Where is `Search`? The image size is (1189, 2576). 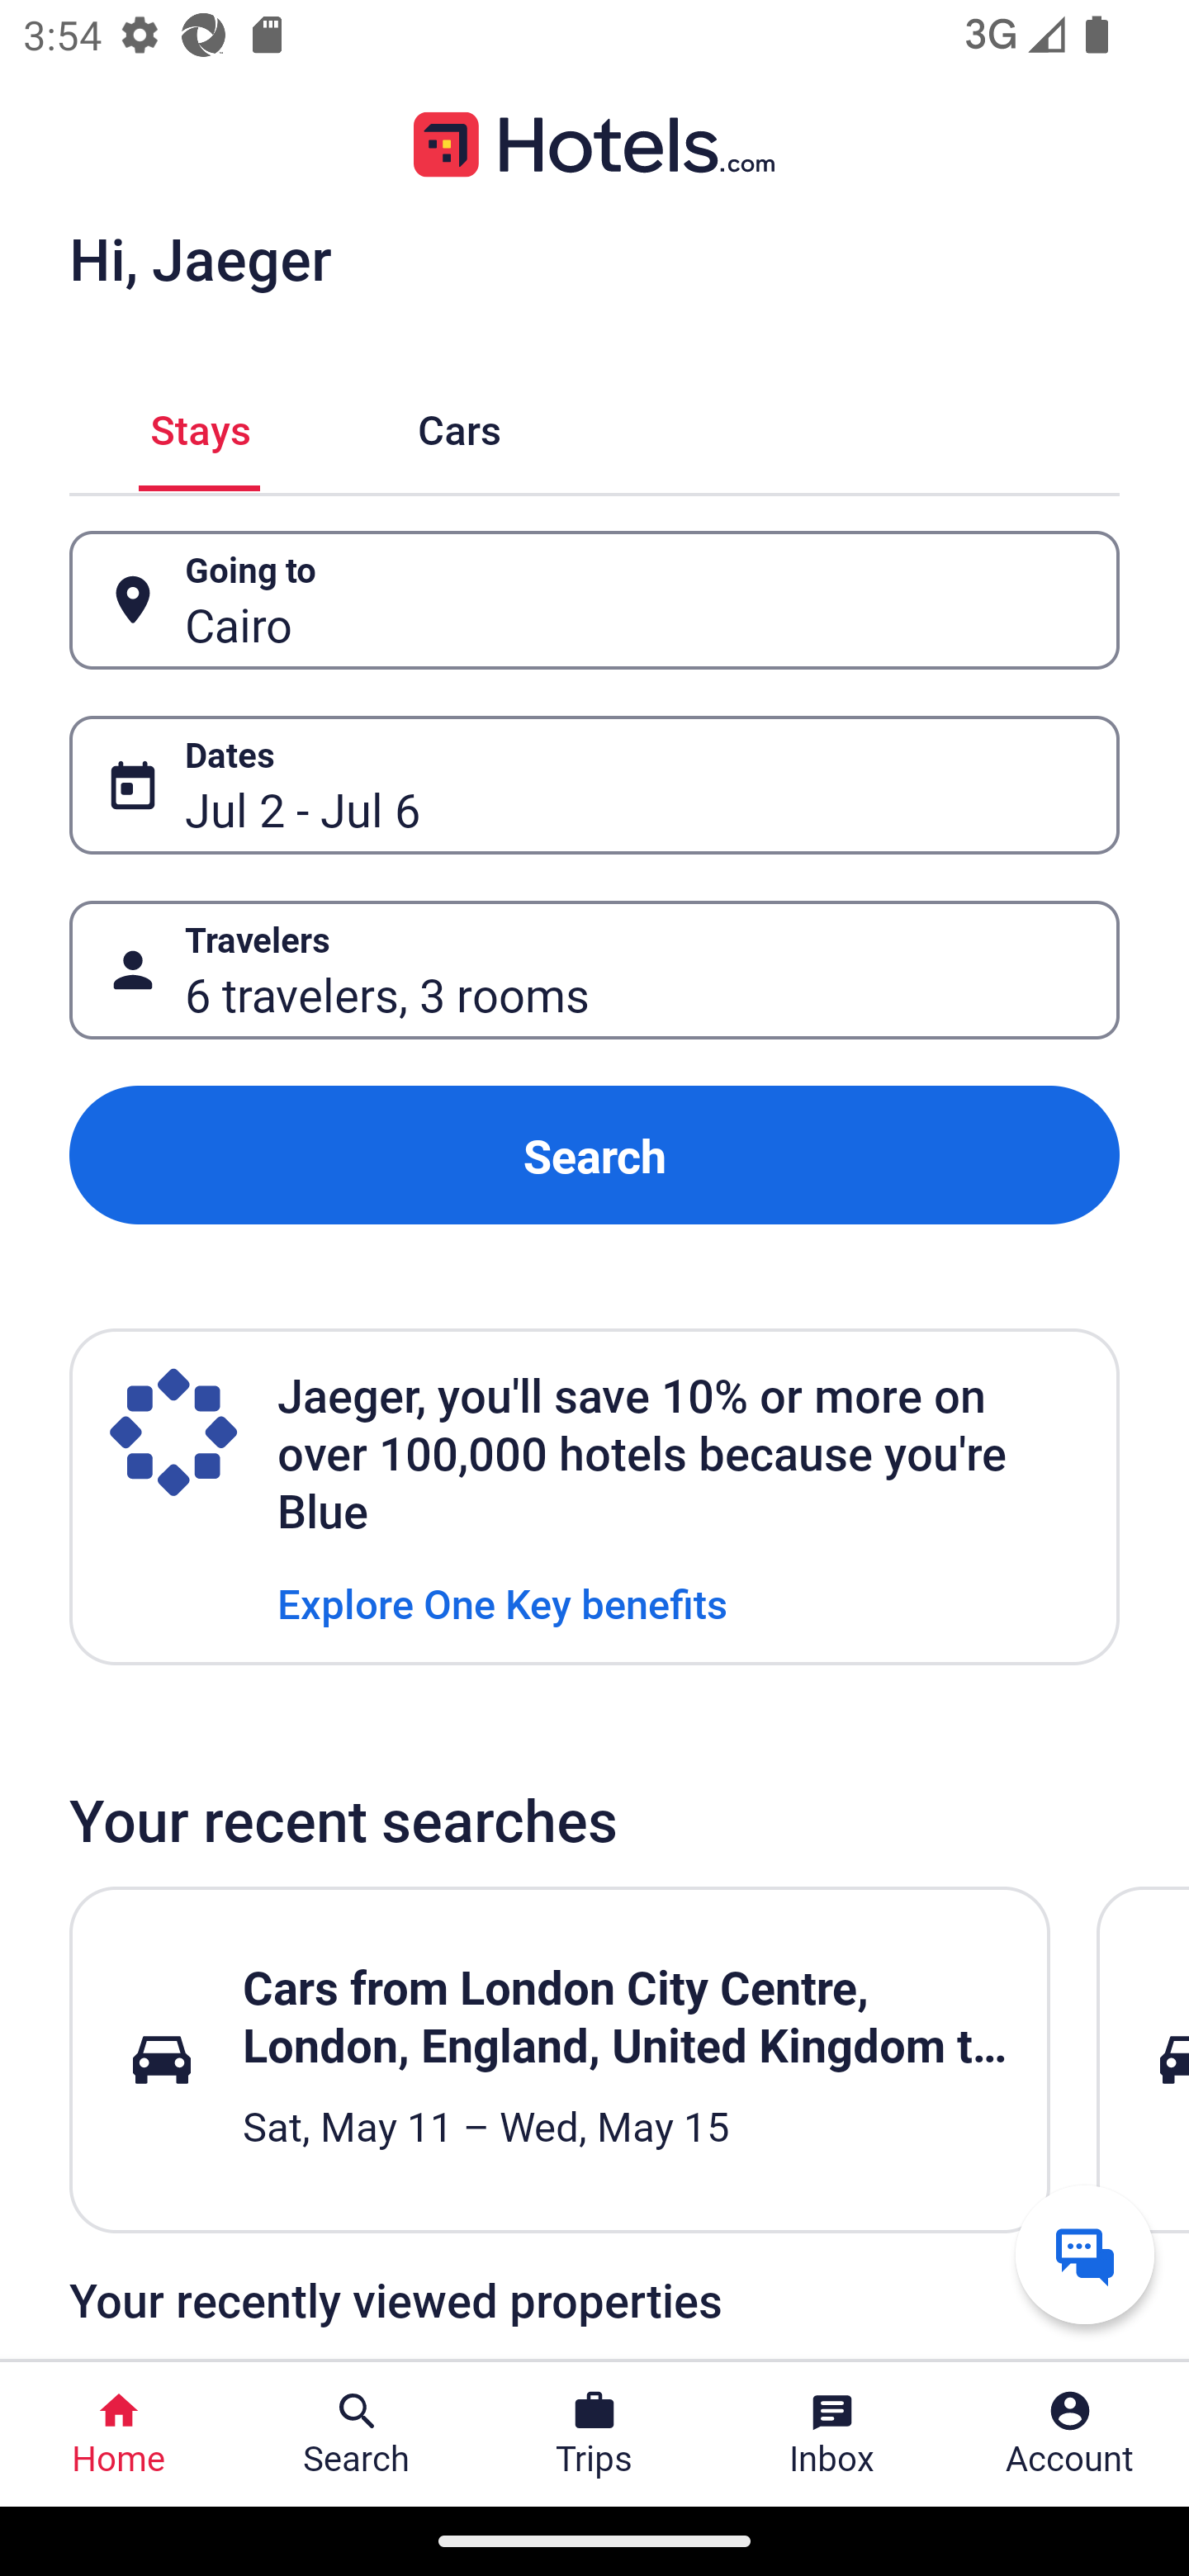 Search is located at coordinates (594, 1154).